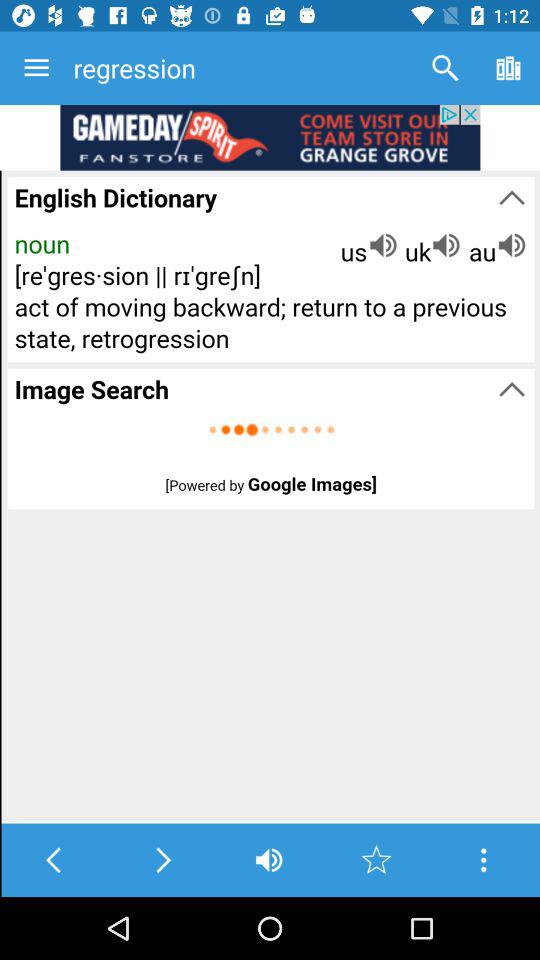 The height and width of the screenshot is (960, 540). I want to click on go to advertisement, so click(270, 138).